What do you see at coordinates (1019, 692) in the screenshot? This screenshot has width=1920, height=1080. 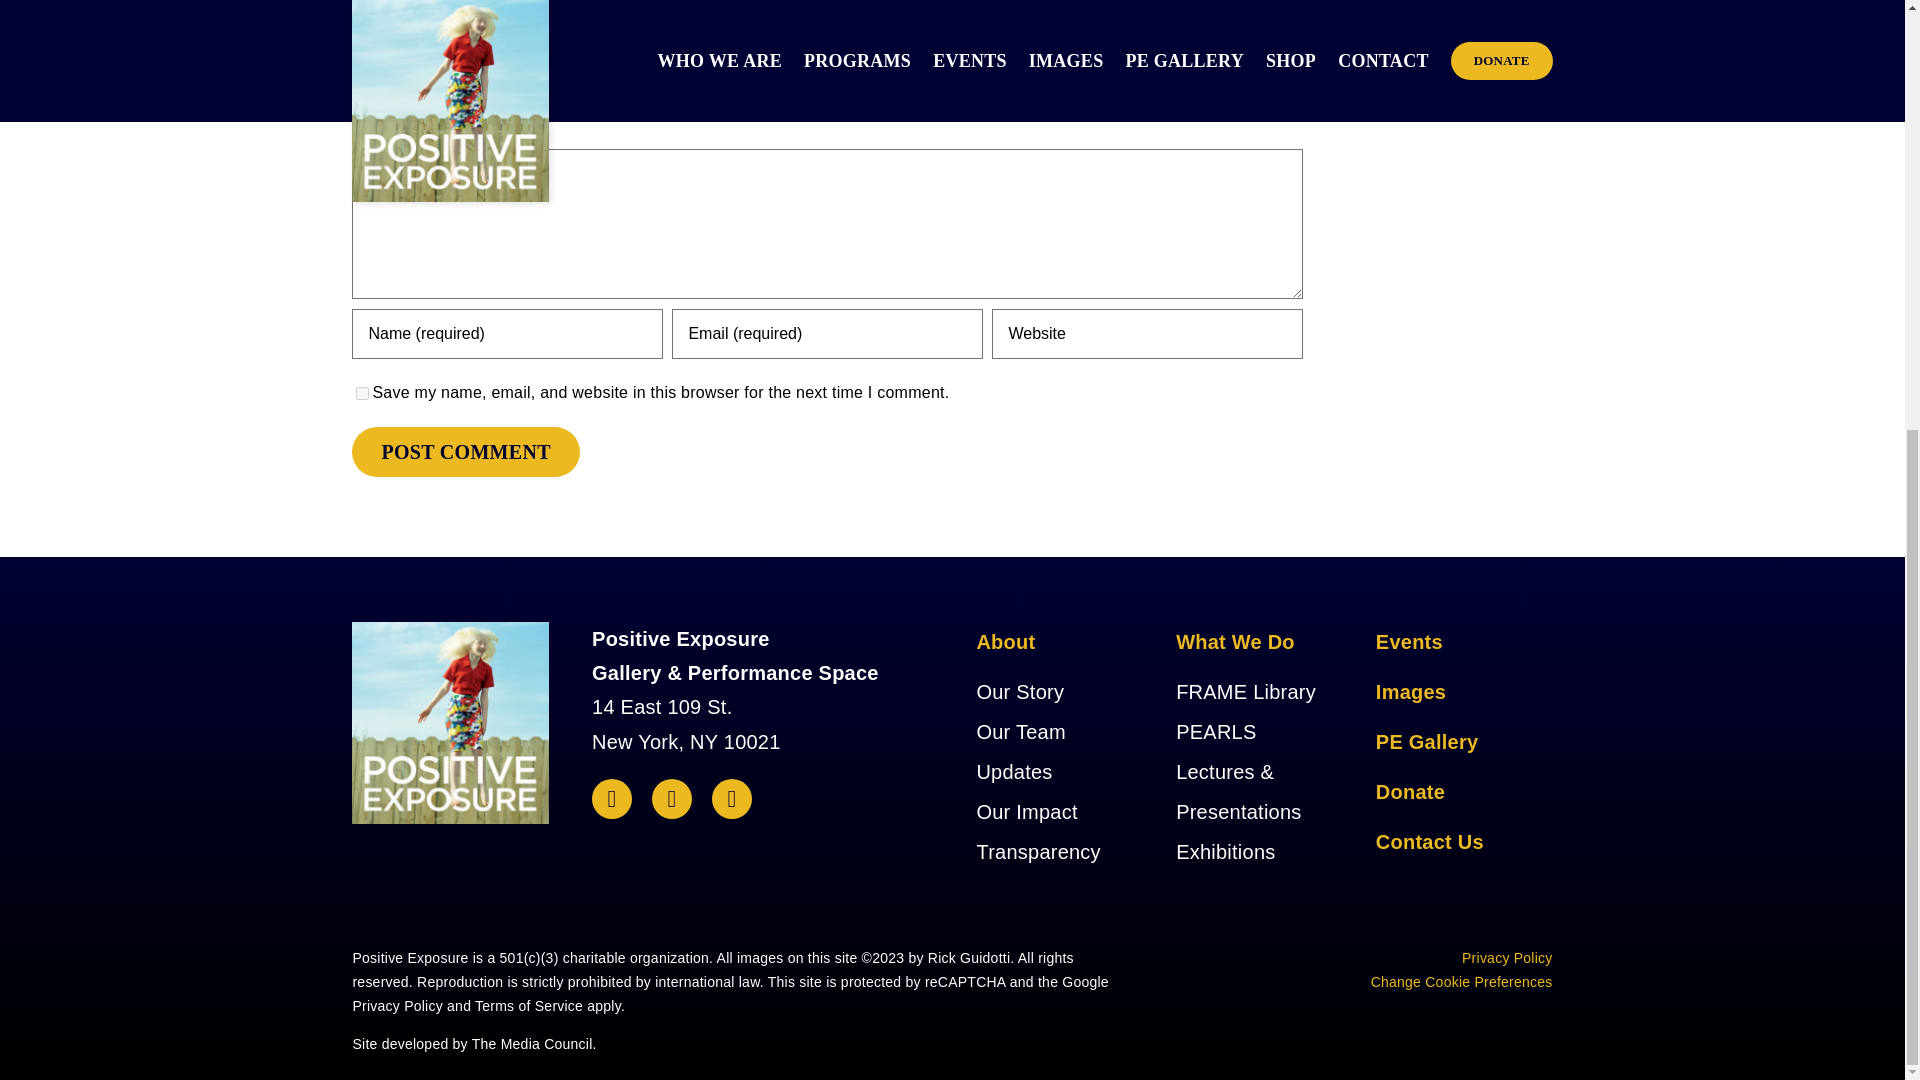 I see `Our Story` at bounding box center [1019, 692].